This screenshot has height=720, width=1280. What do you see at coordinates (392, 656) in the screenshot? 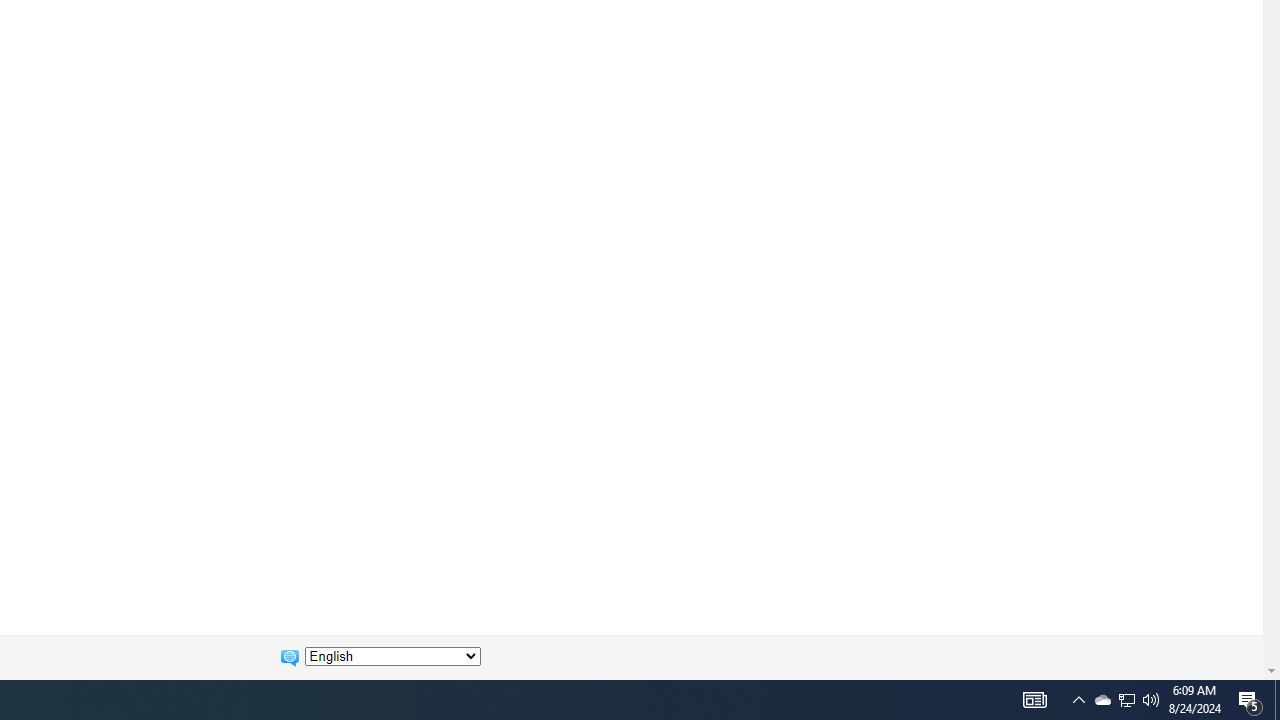
I see `Change language:` at bounding box center [392, 656].